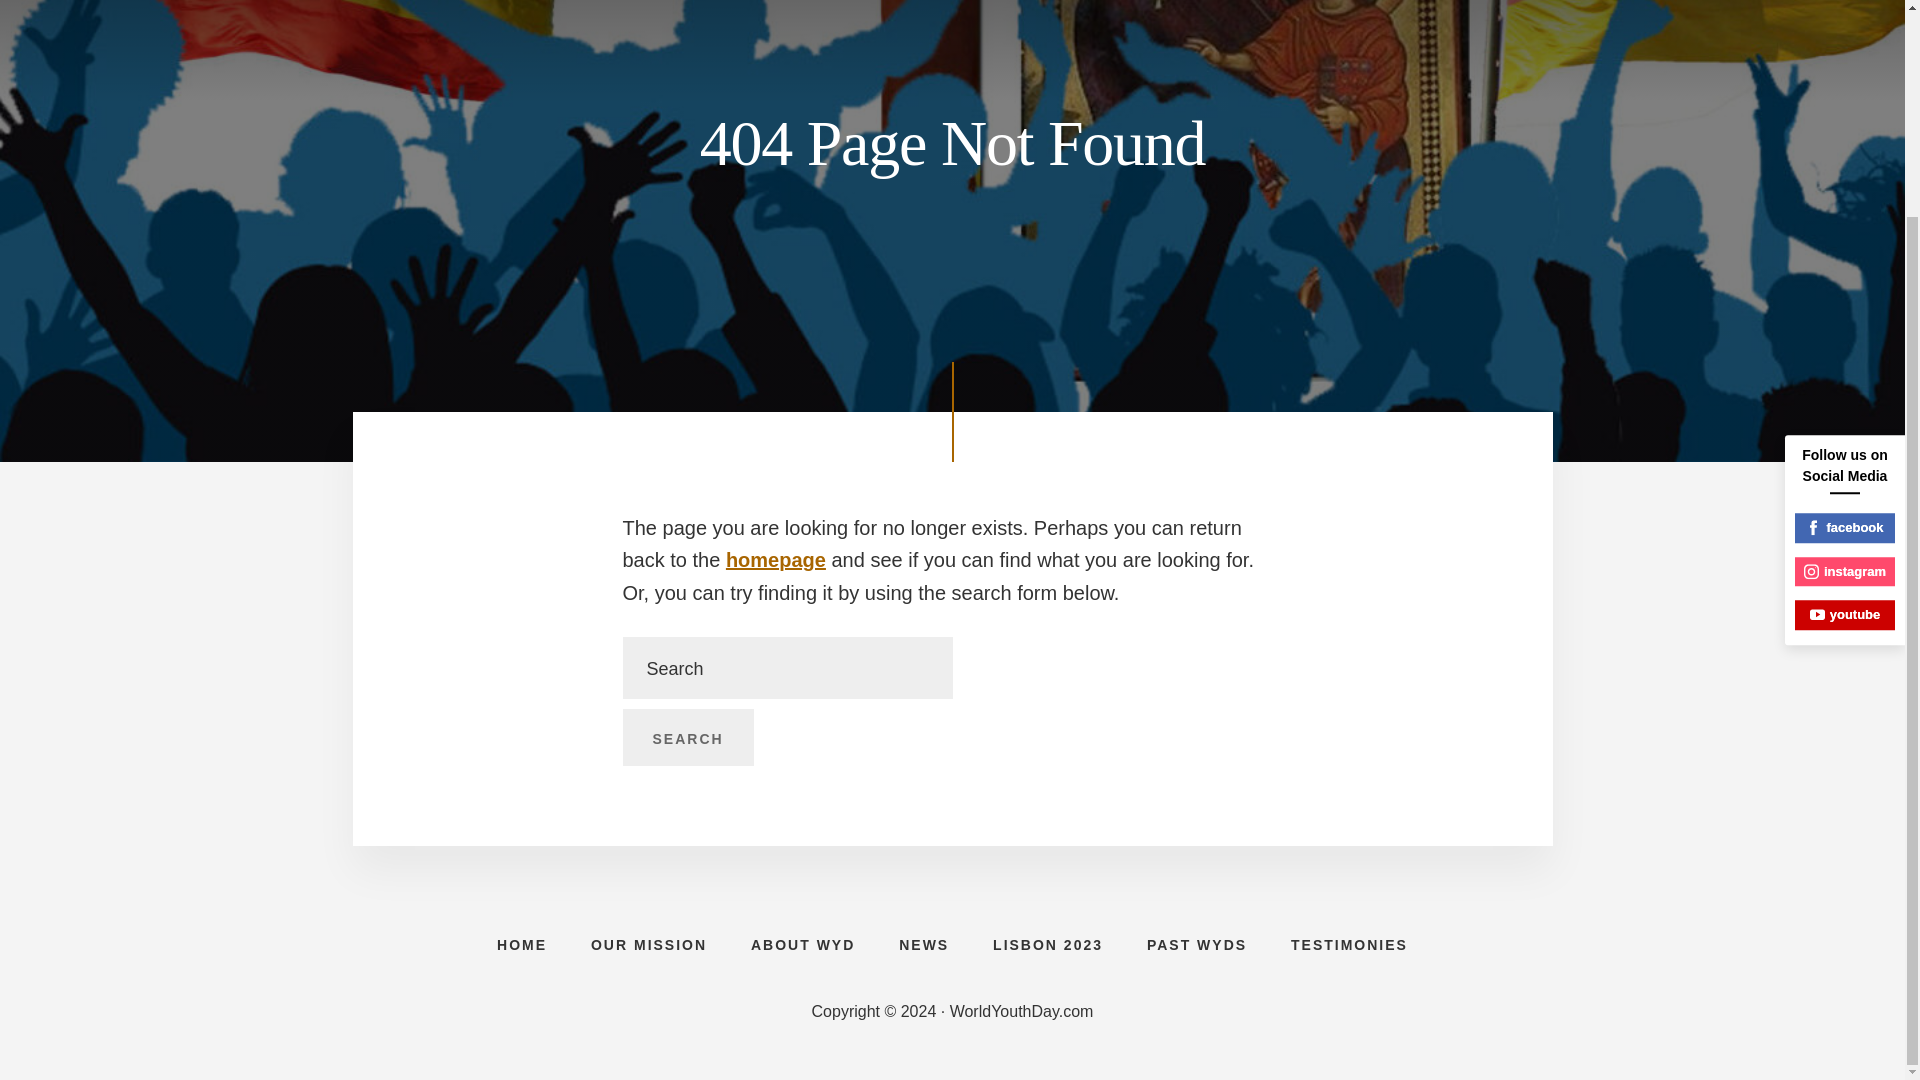  What do you see at coordinates (1845, 356) in the screenshot?
I see `youtube` at bounding box center [1845, 356].